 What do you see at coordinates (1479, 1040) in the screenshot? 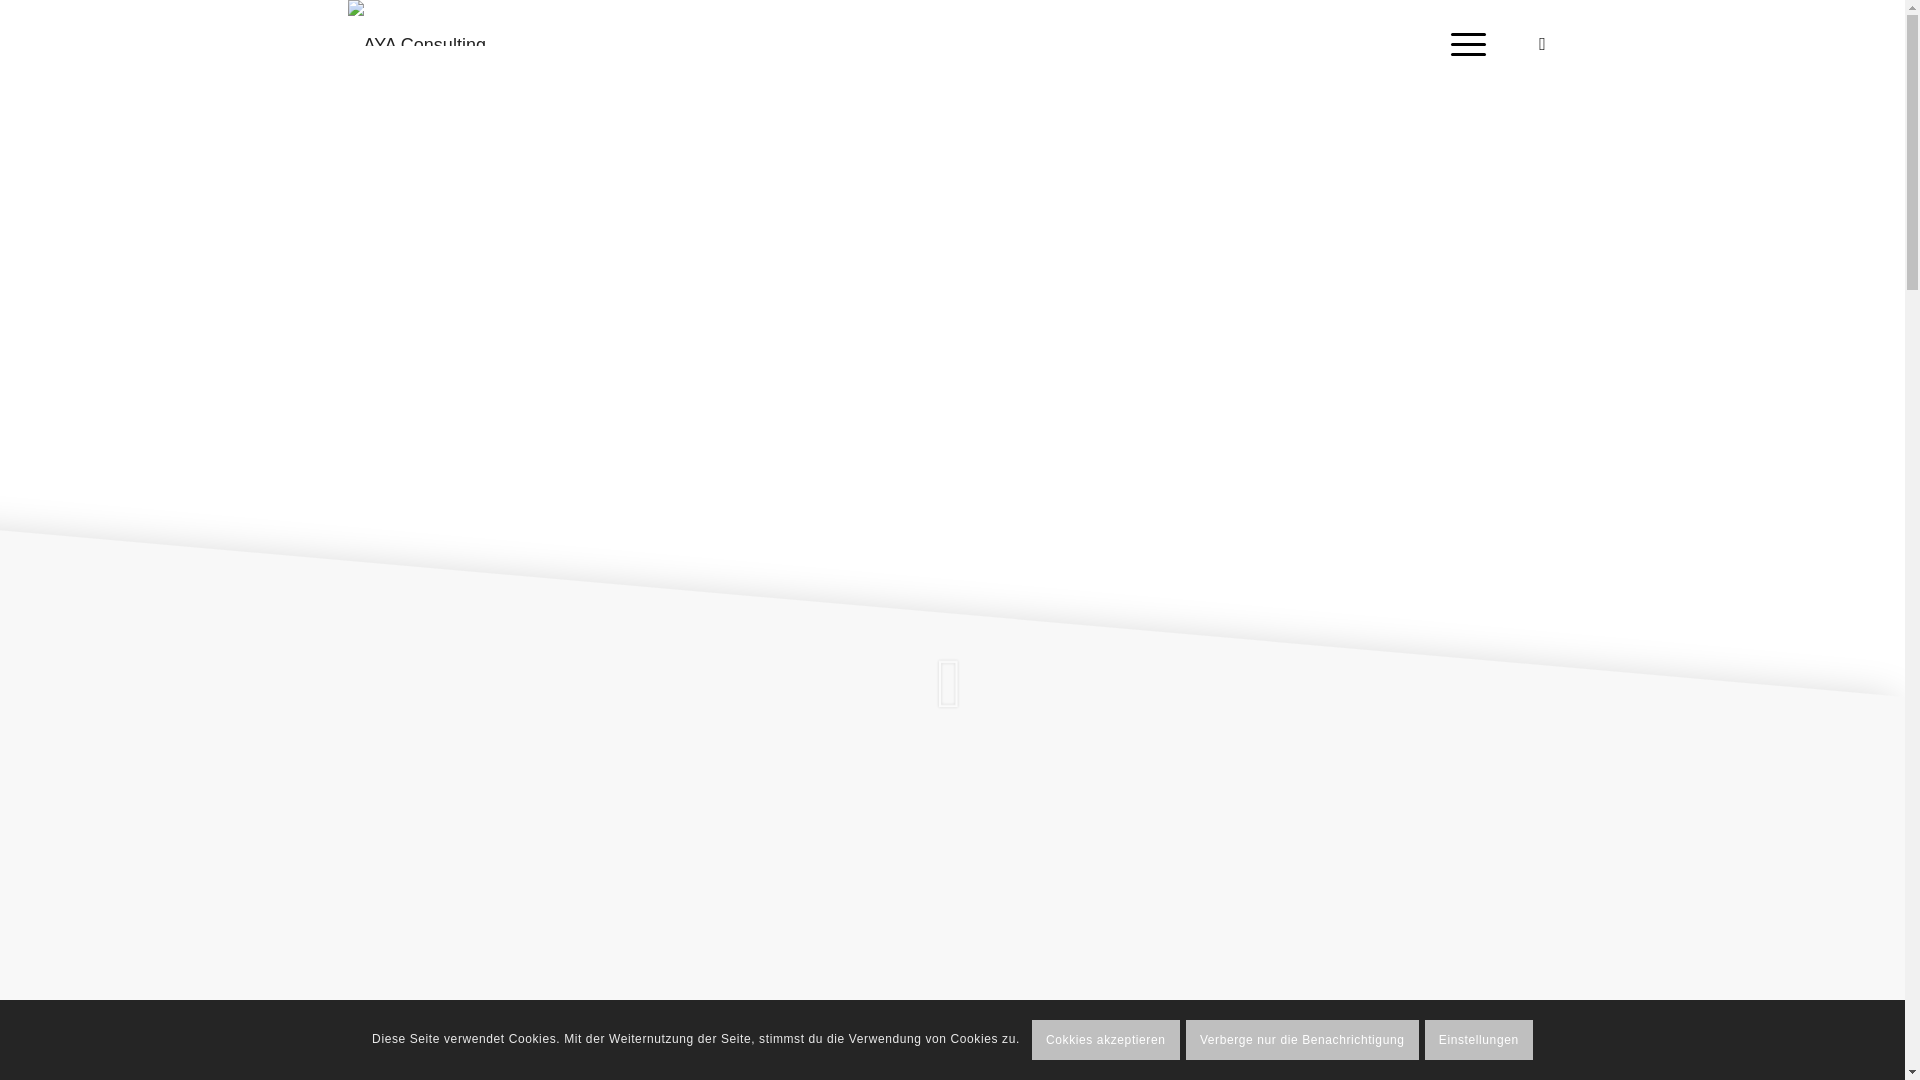
I see `Einstellungen` at bounding box center [1479, 1040].